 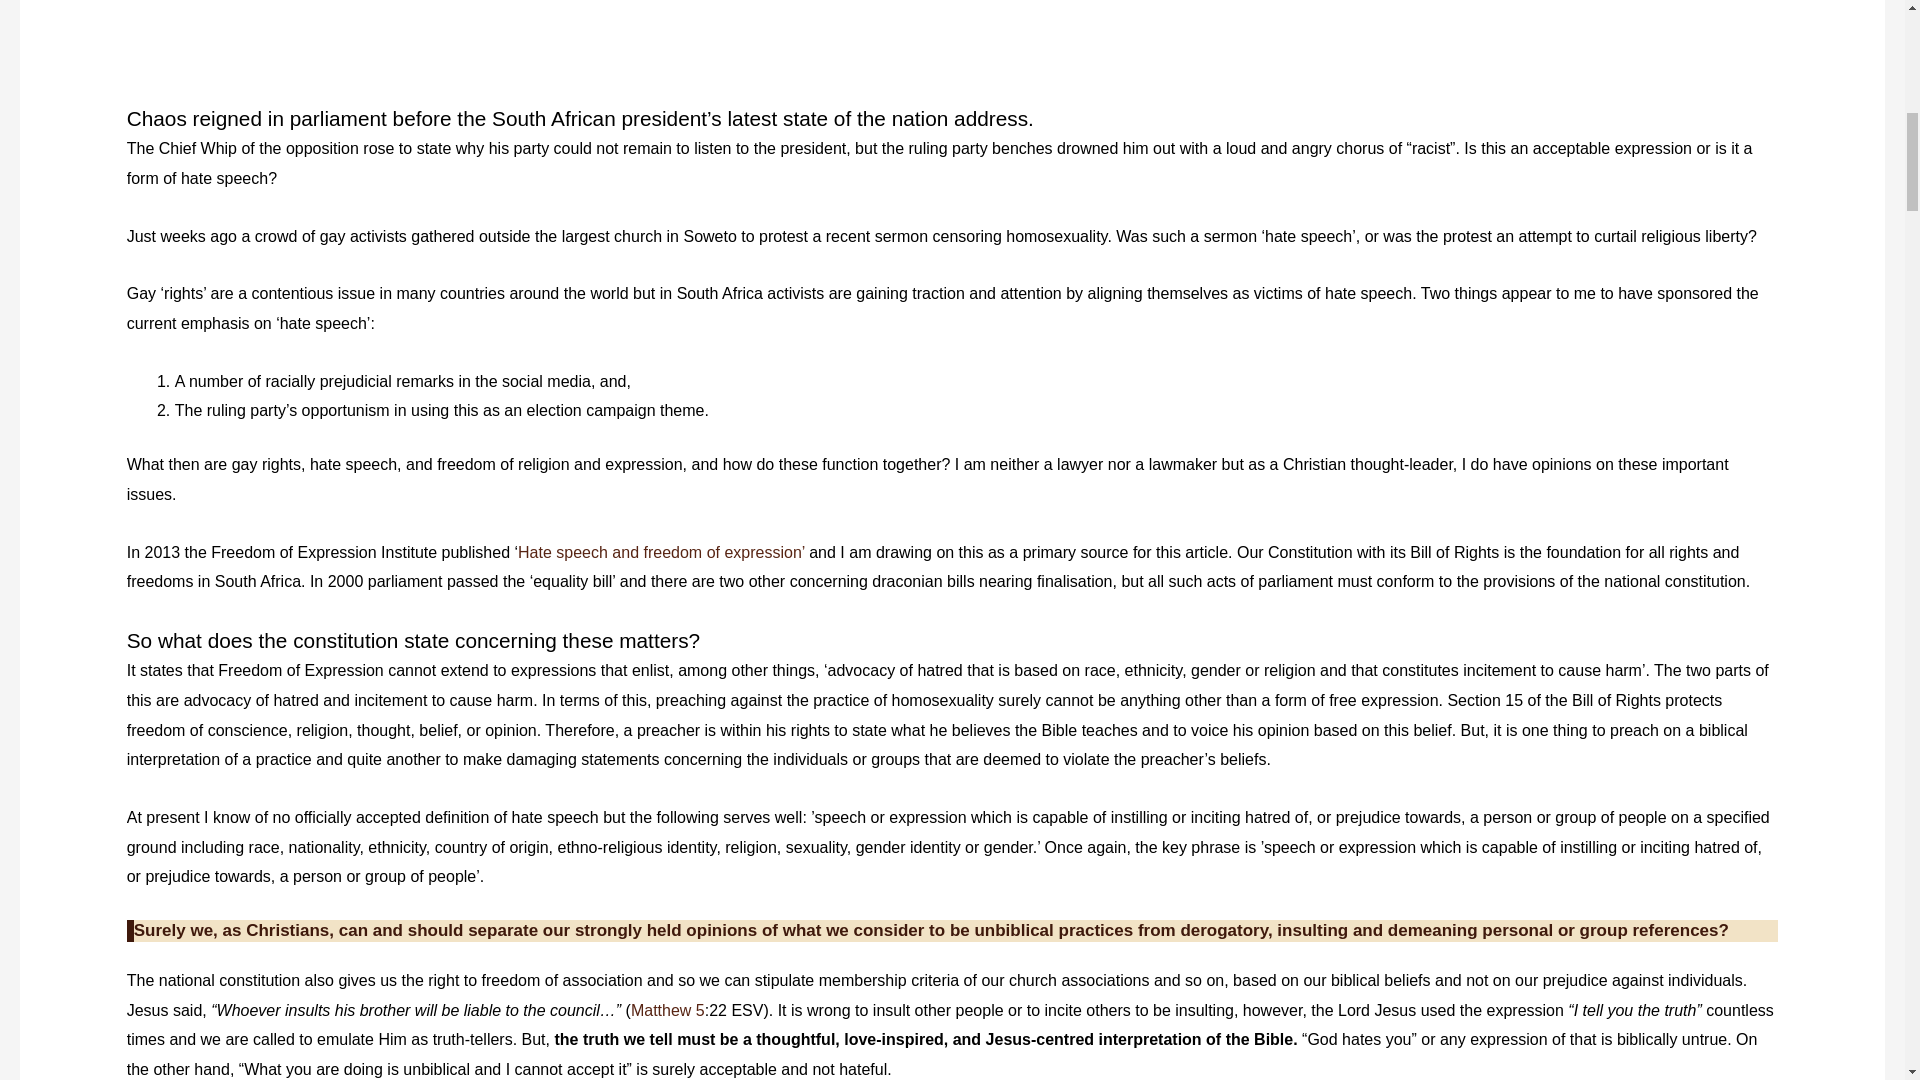 I want to click on Matthew 5, so click(x=668, y=1010).